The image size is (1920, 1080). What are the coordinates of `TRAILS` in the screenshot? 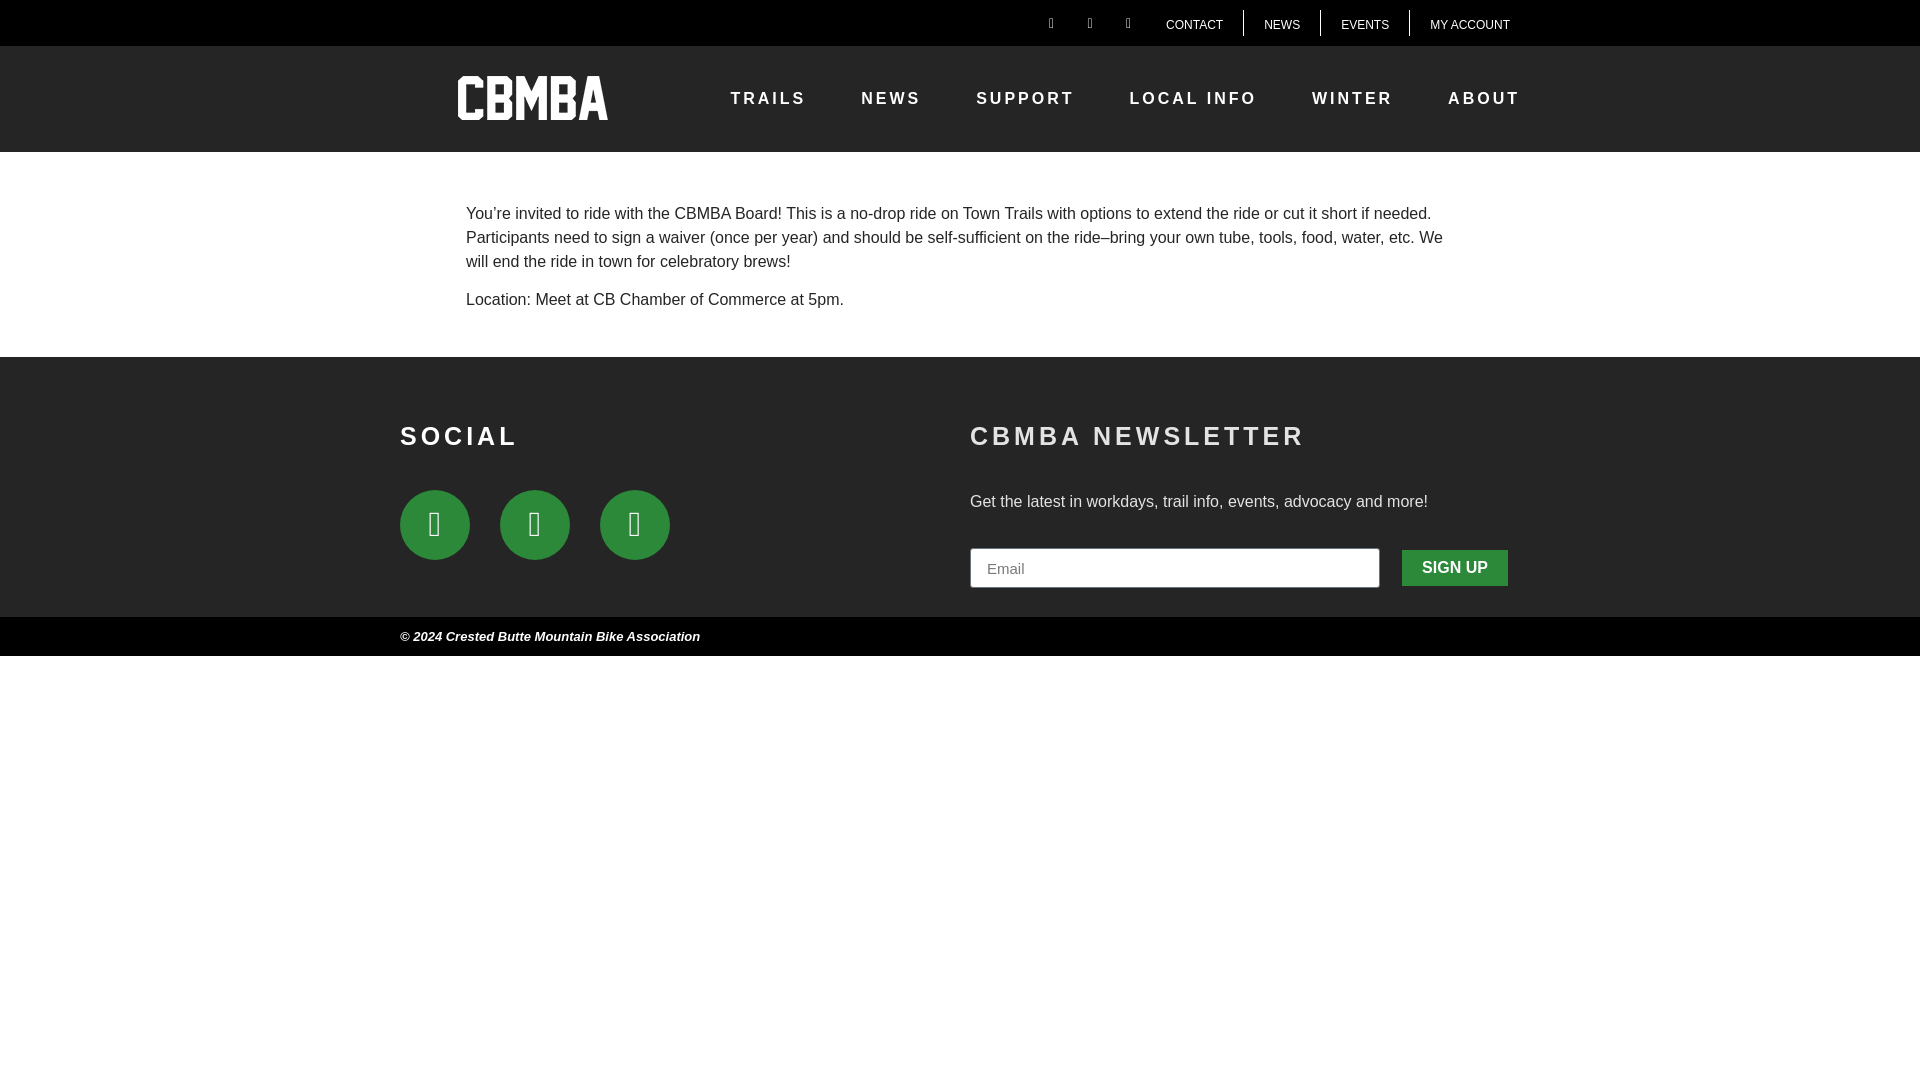 It's located at (772, 98).